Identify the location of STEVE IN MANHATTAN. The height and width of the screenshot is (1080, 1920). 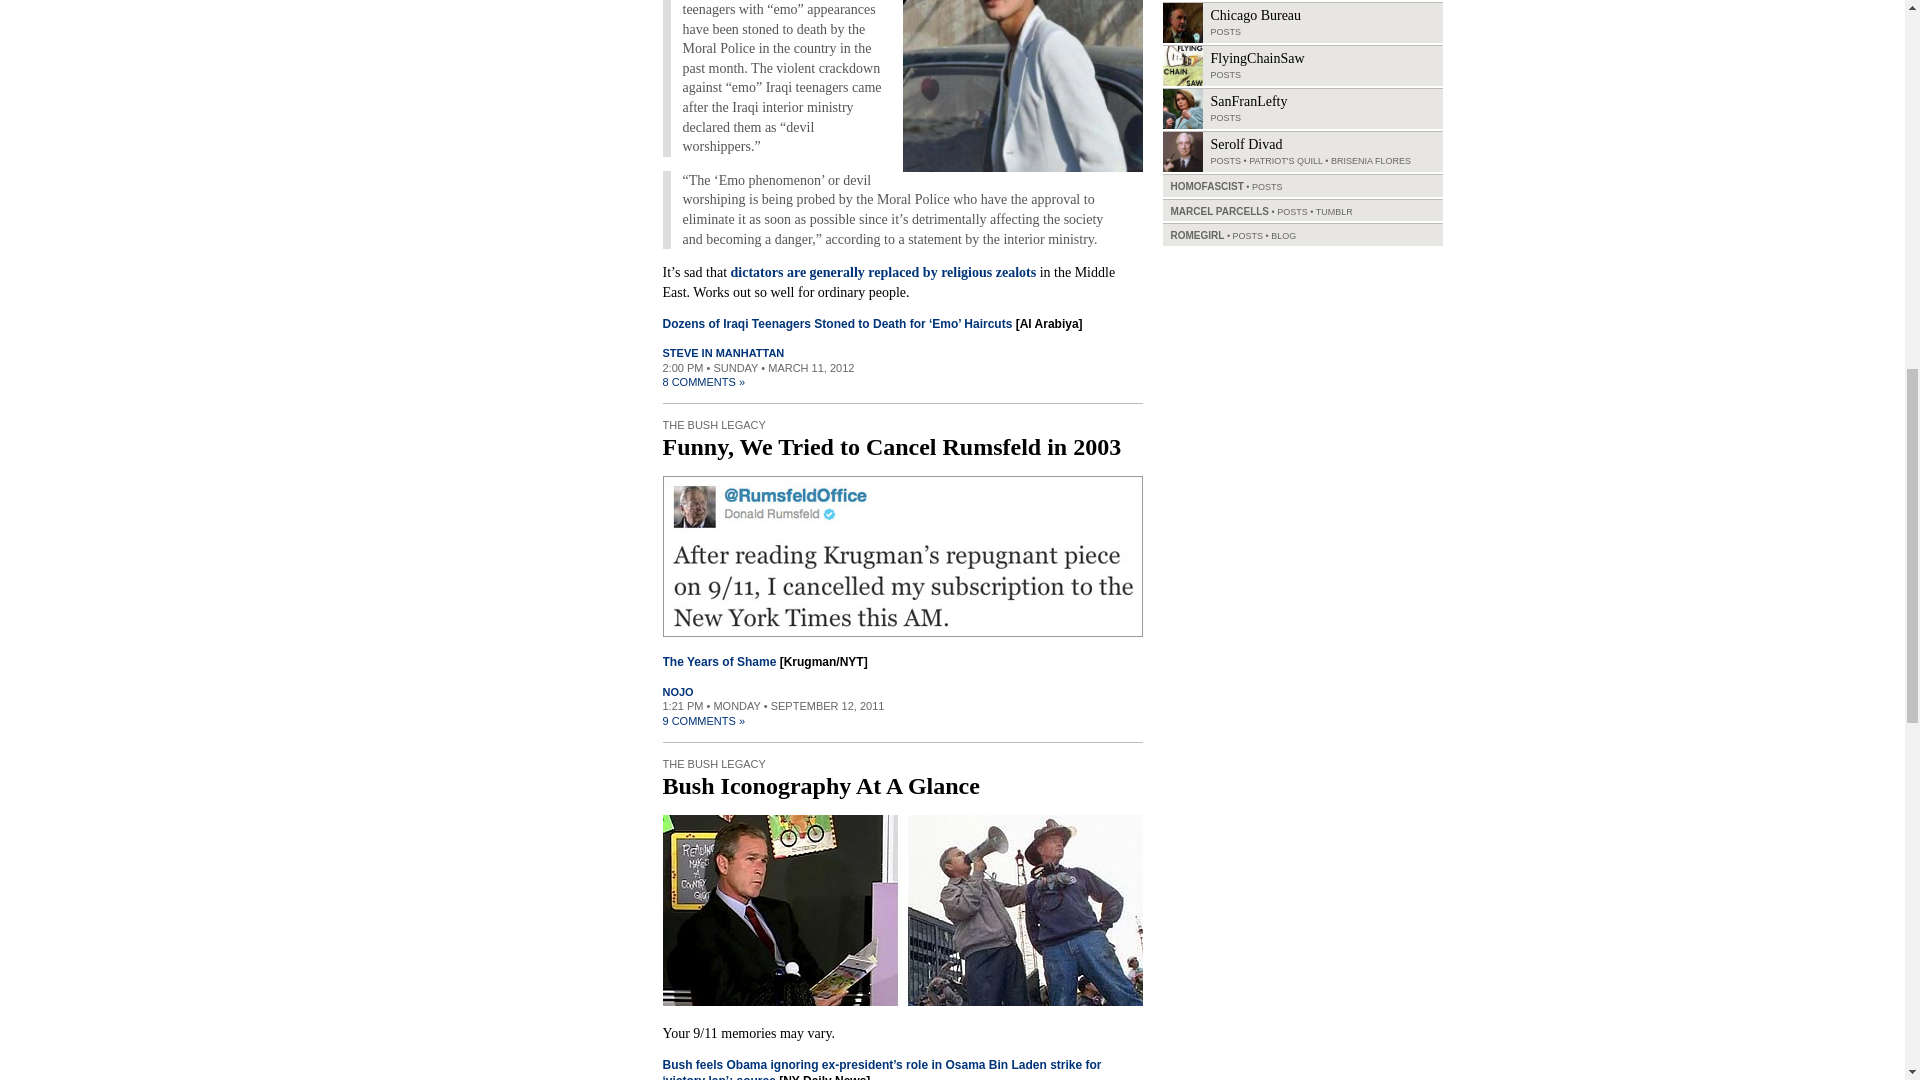
(722, 352).